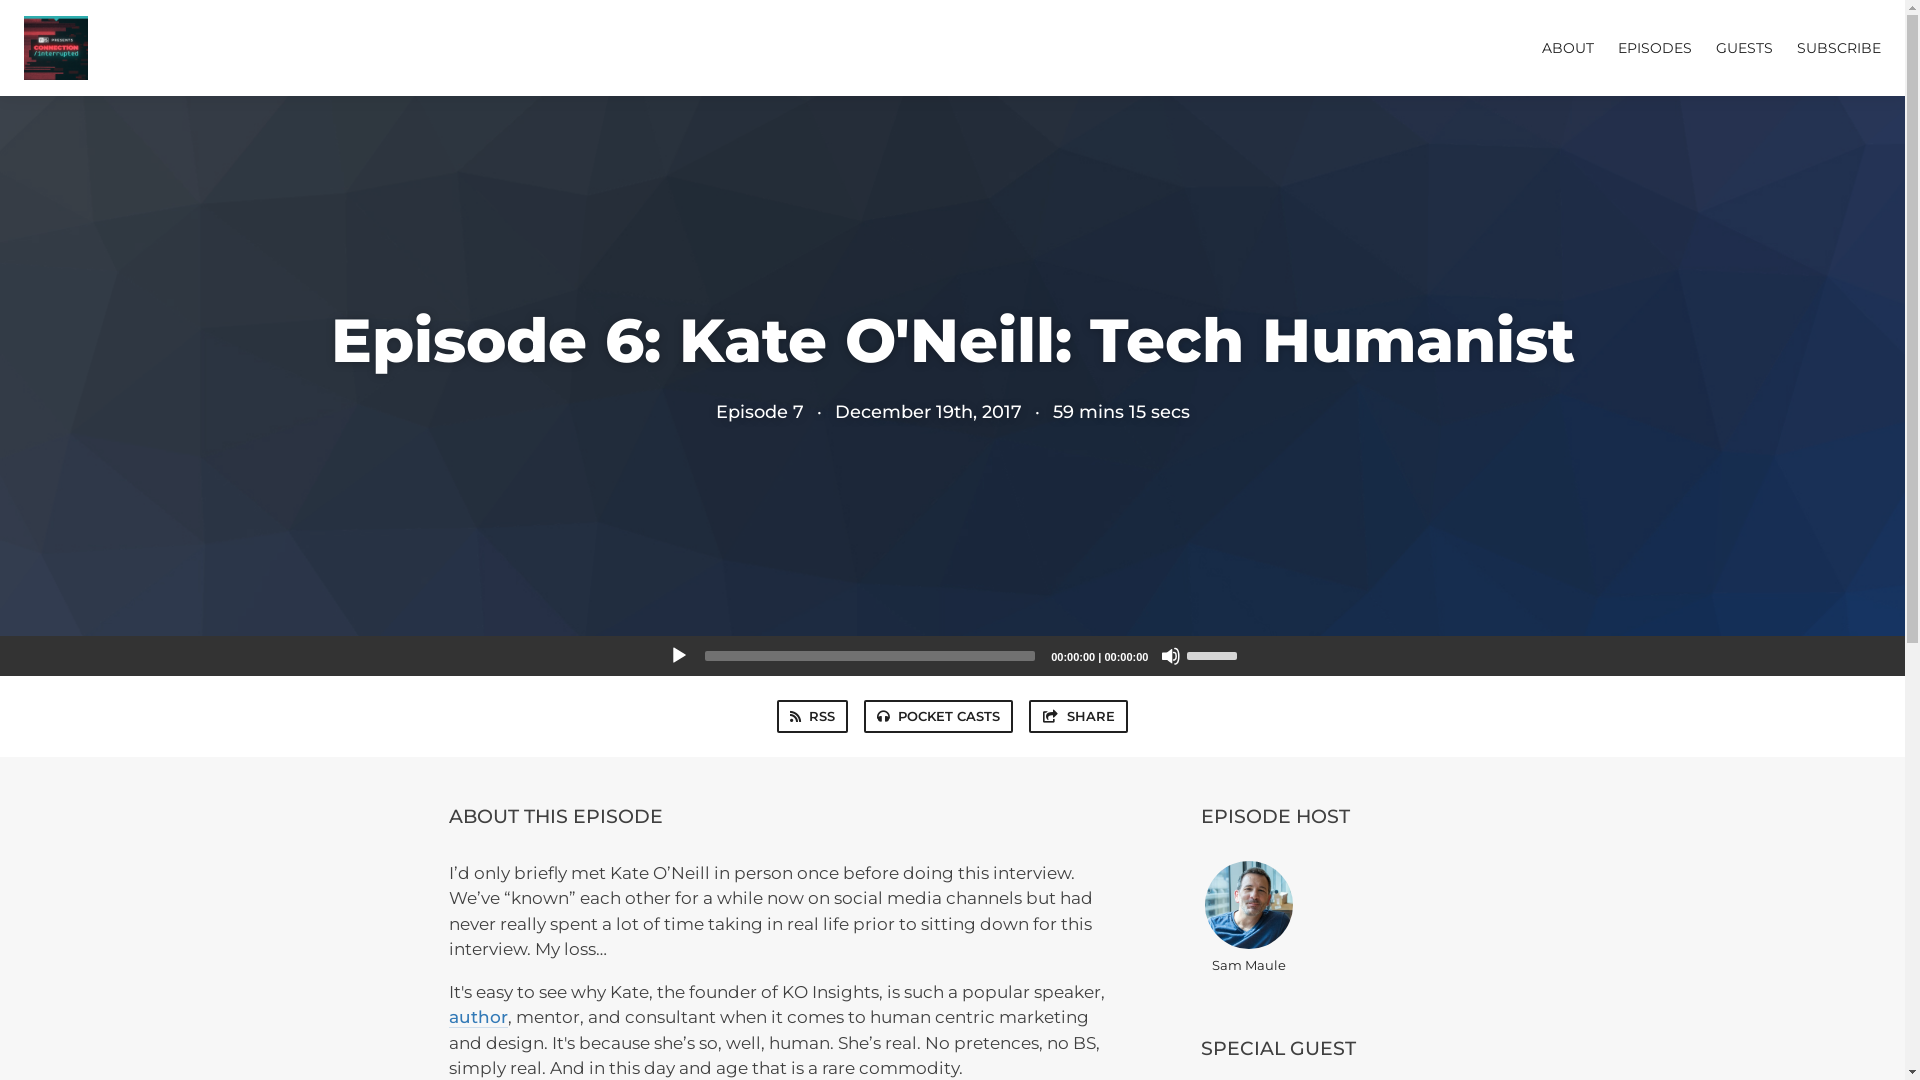  What do you see at coordinates (812, 716) in the screenshot?
I see `RSS` at bounding box center [812, 716].